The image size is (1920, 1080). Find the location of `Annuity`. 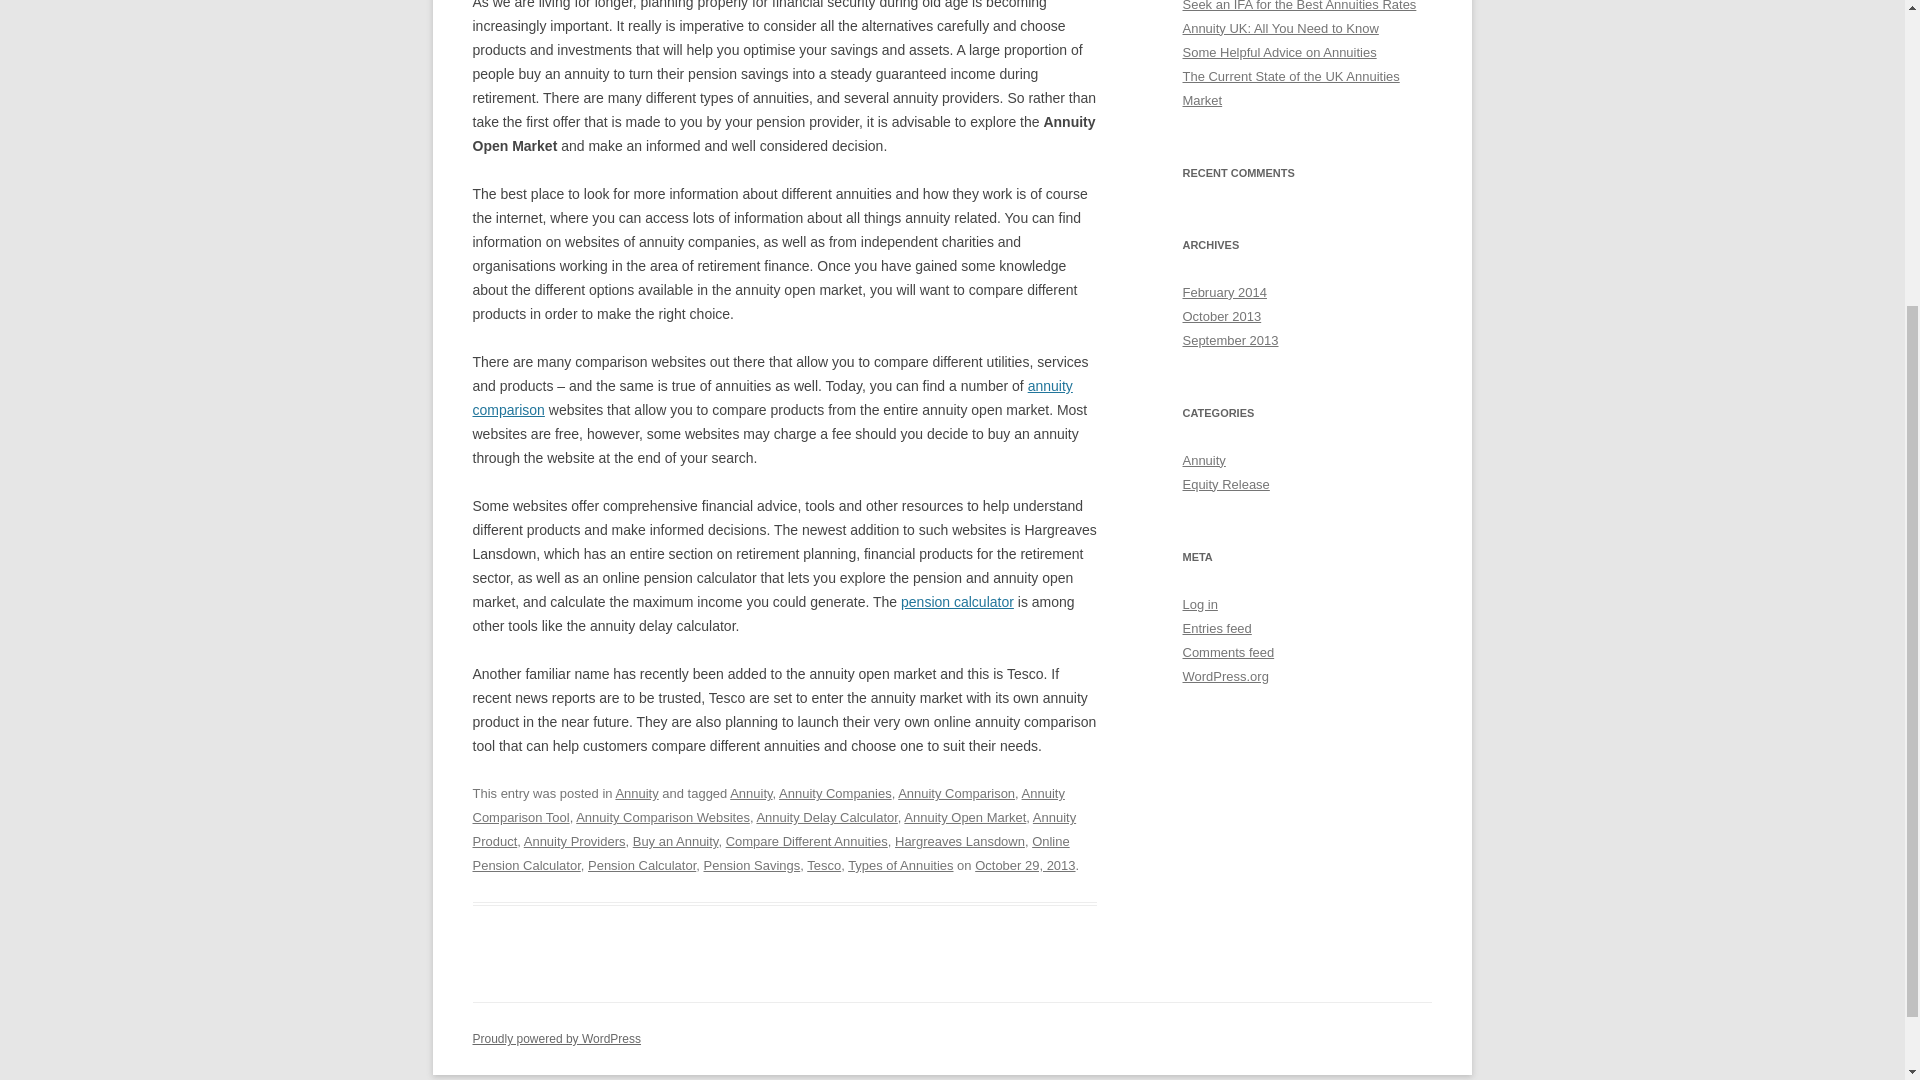

Annuity is located at coordinates (636, 794).